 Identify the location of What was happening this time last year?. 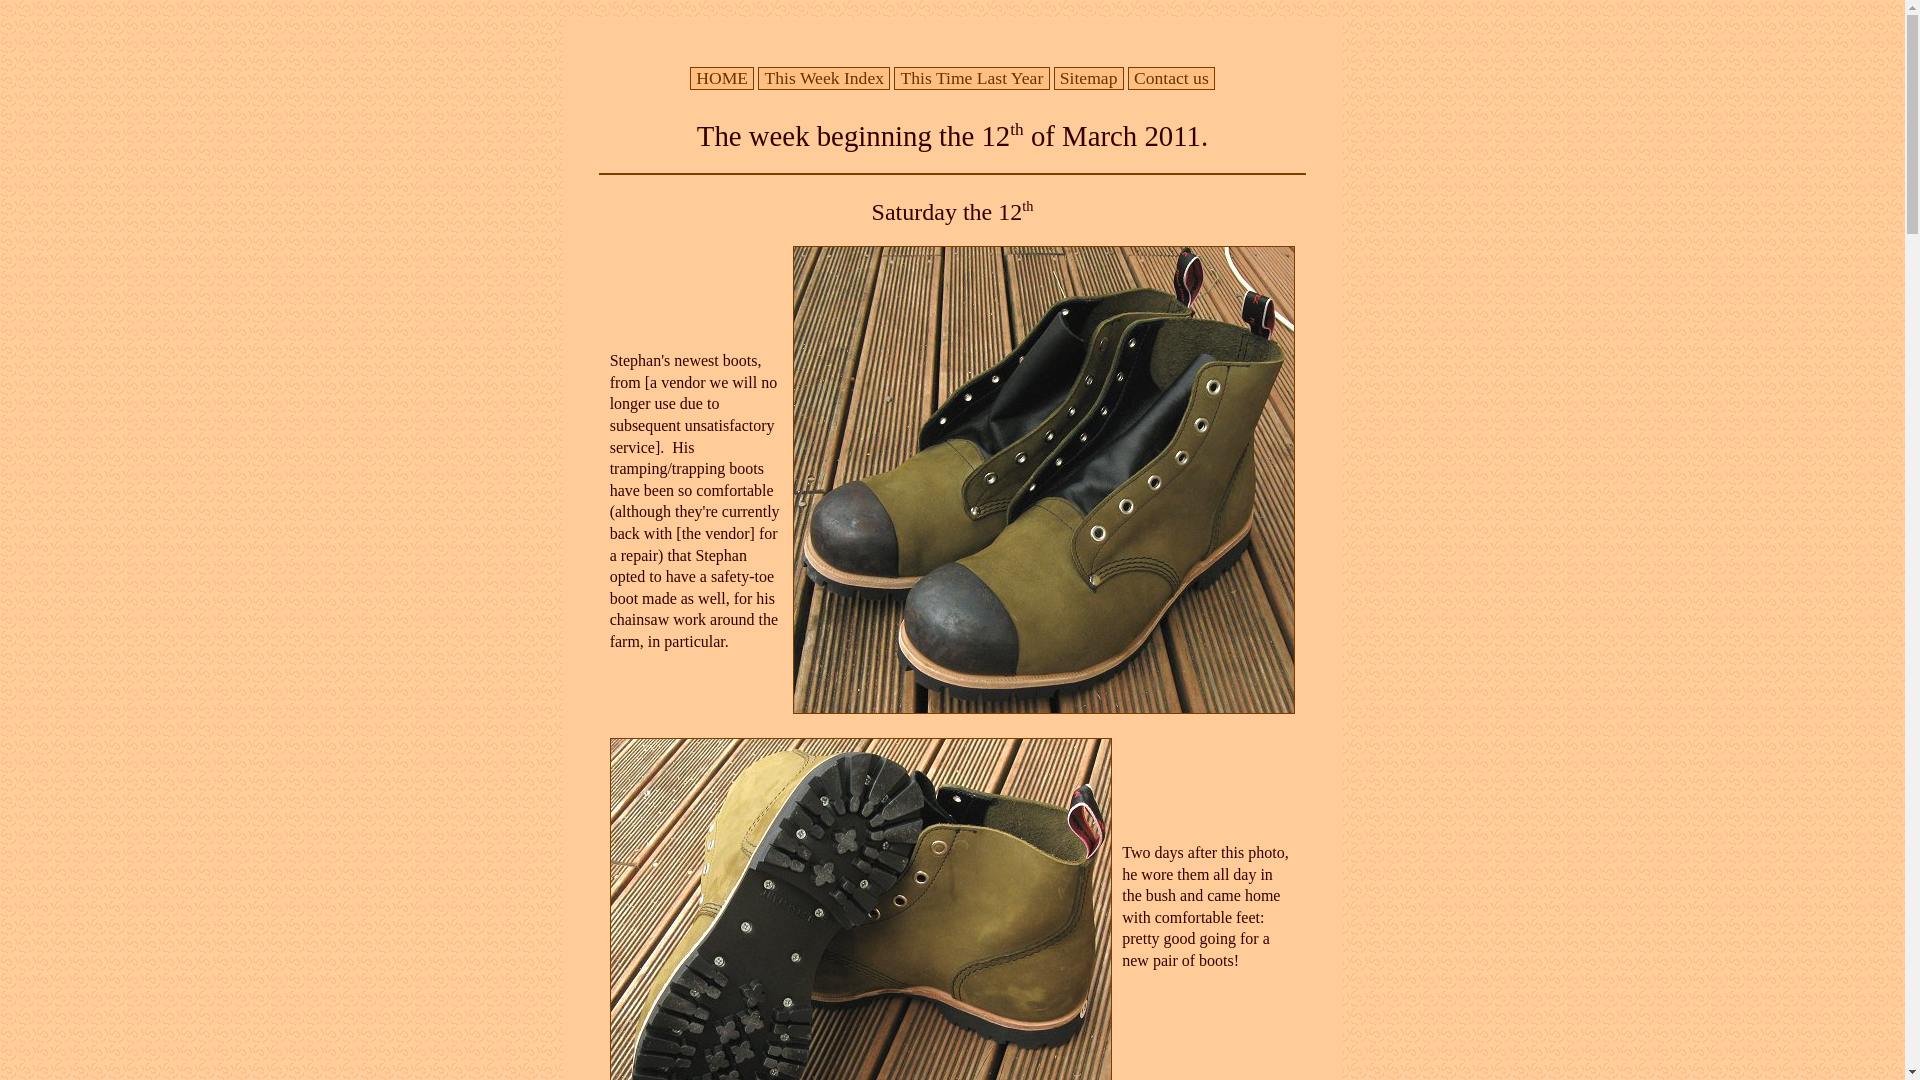
(971, 77).